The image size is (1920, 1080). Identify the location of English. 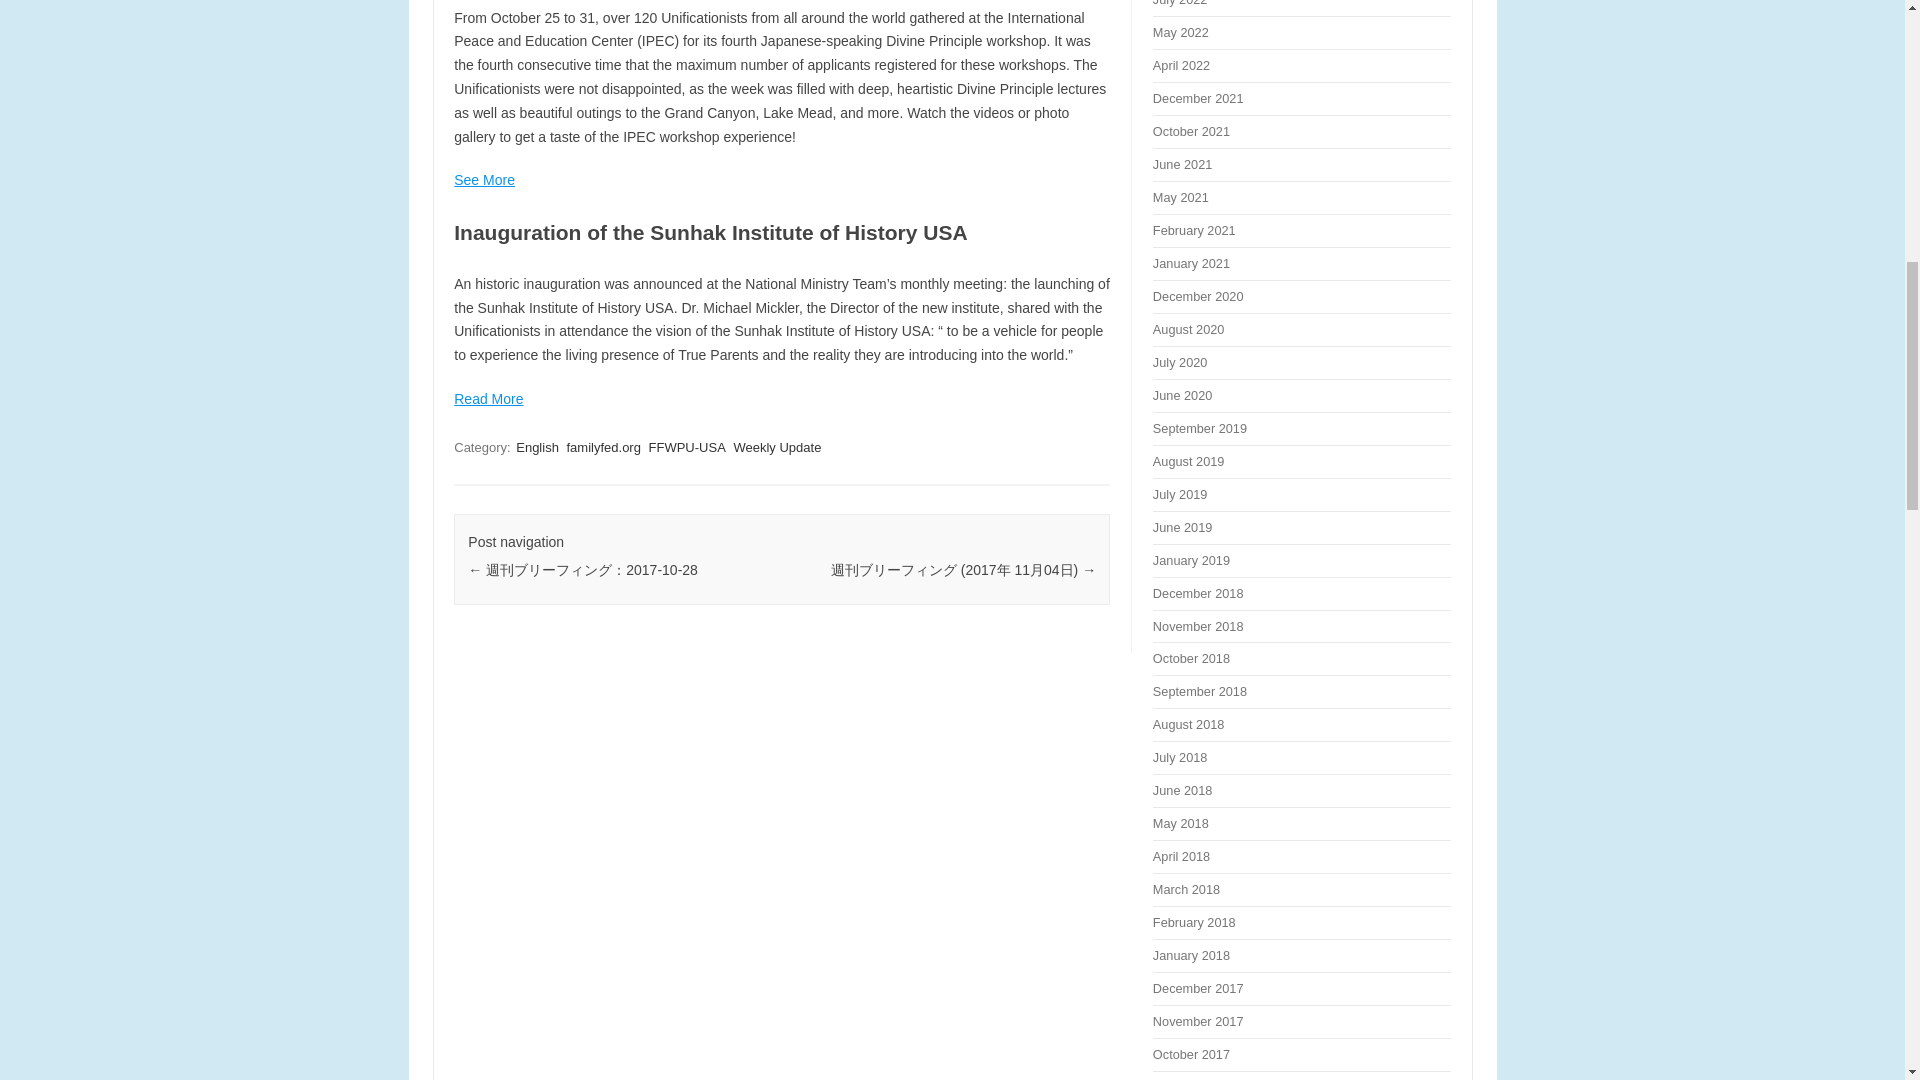
(537, 447).